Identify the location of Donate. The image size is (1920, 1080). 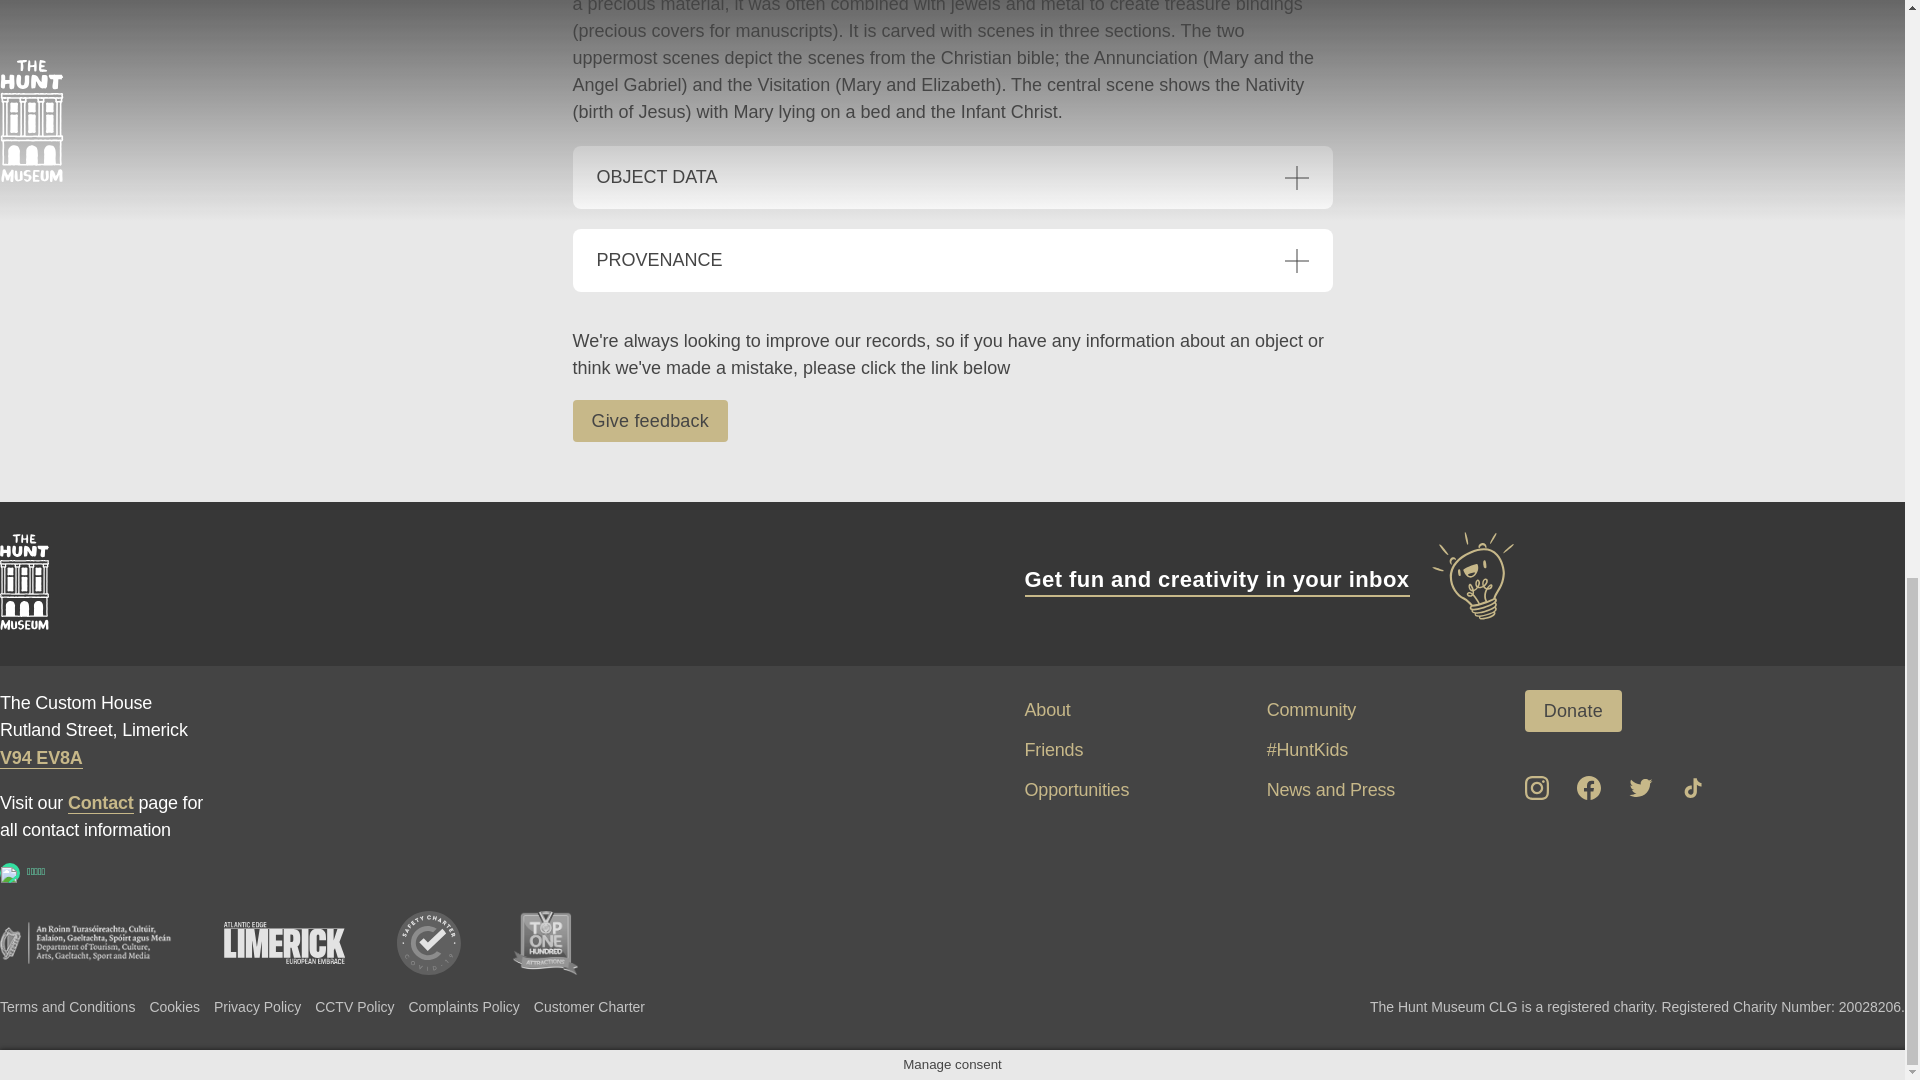
(1573, 711).